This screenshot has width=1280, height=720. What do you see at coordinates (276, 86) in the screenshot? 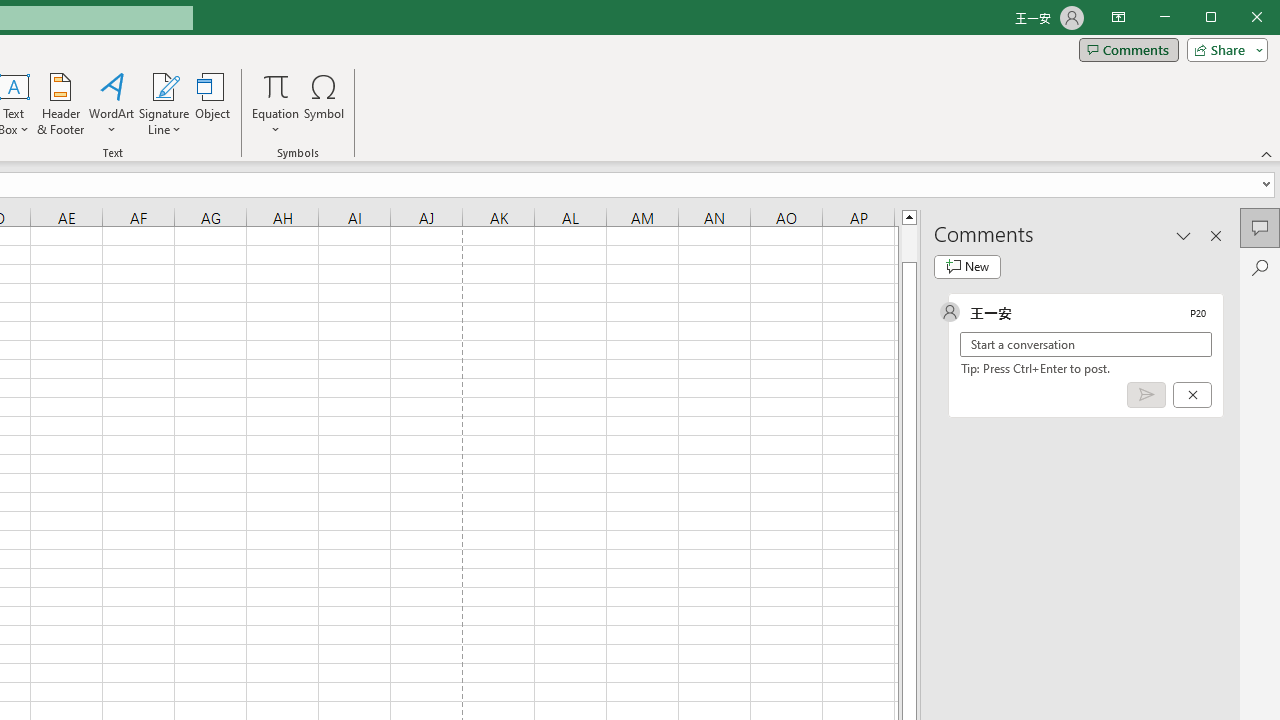
I see `Equation` at bounding box center [276, 86].